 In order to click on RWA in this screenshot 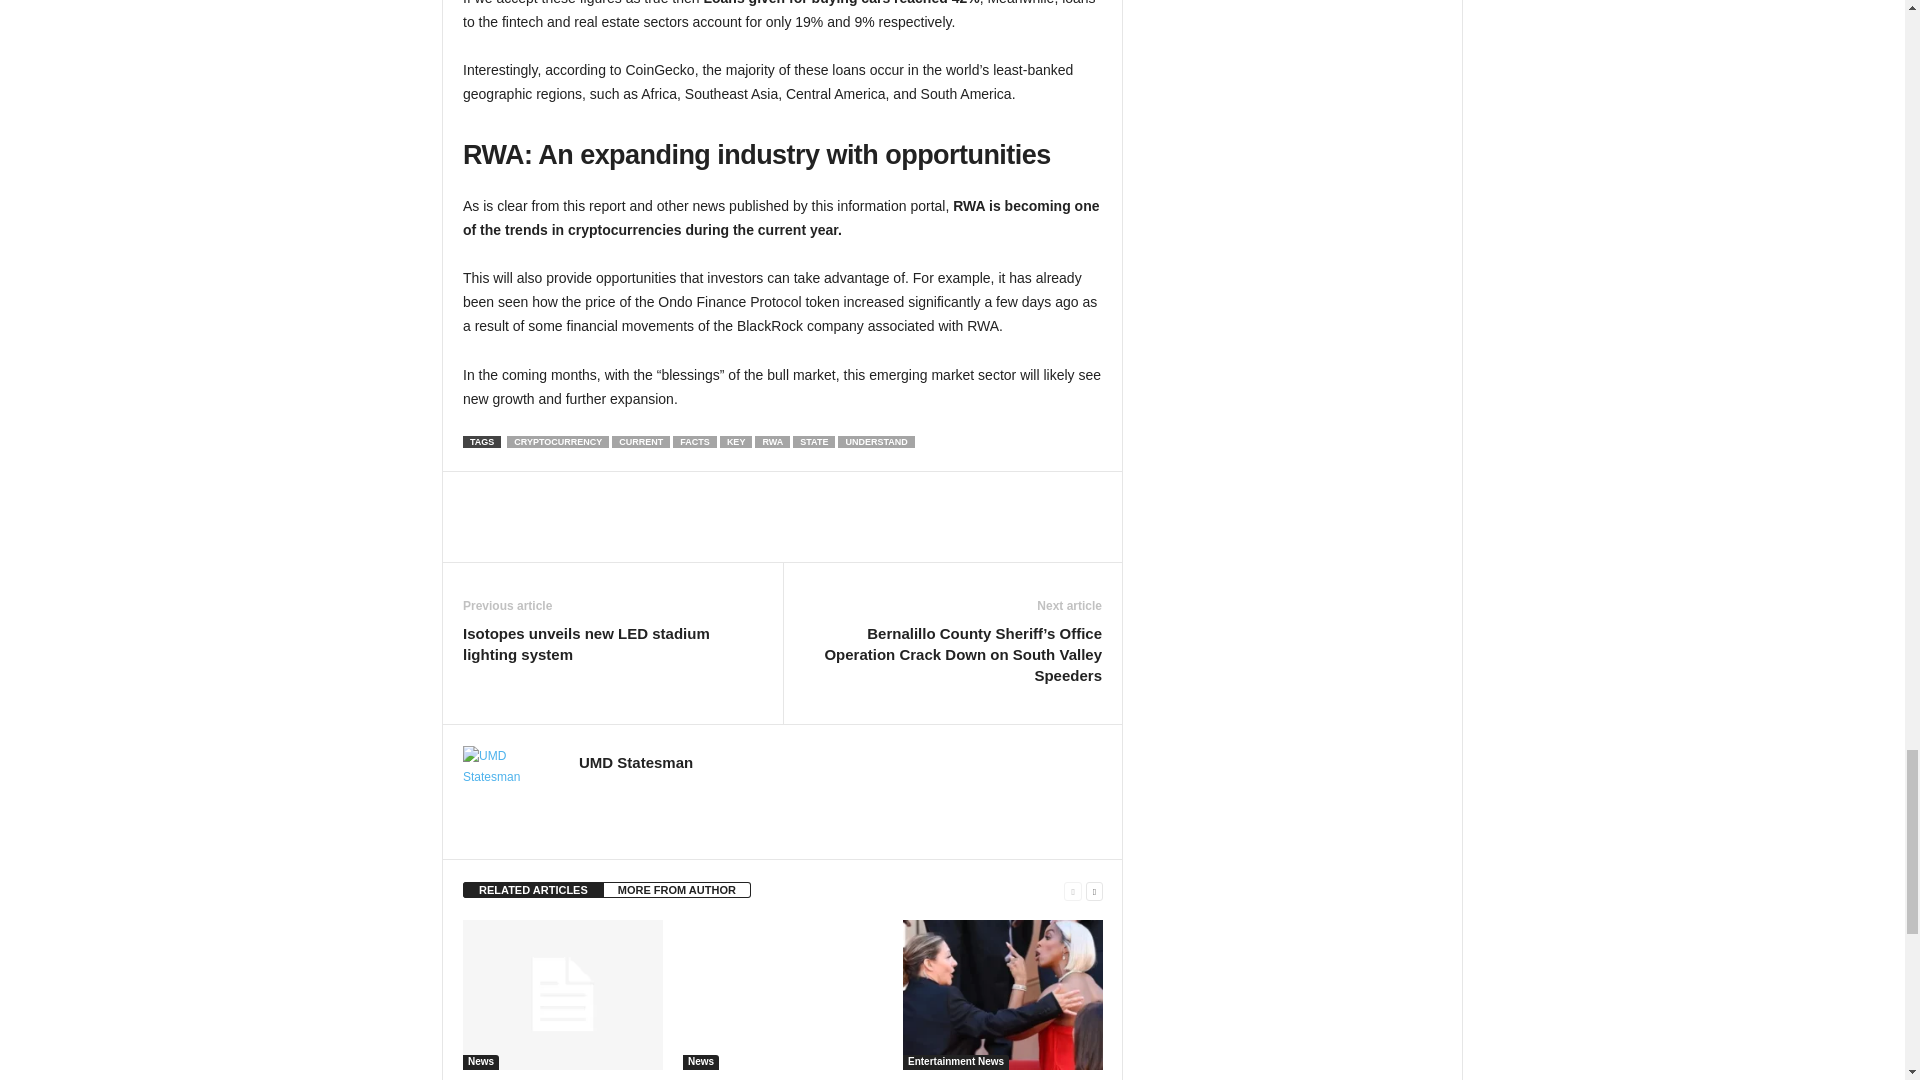, I will do `click(772, 442)`.